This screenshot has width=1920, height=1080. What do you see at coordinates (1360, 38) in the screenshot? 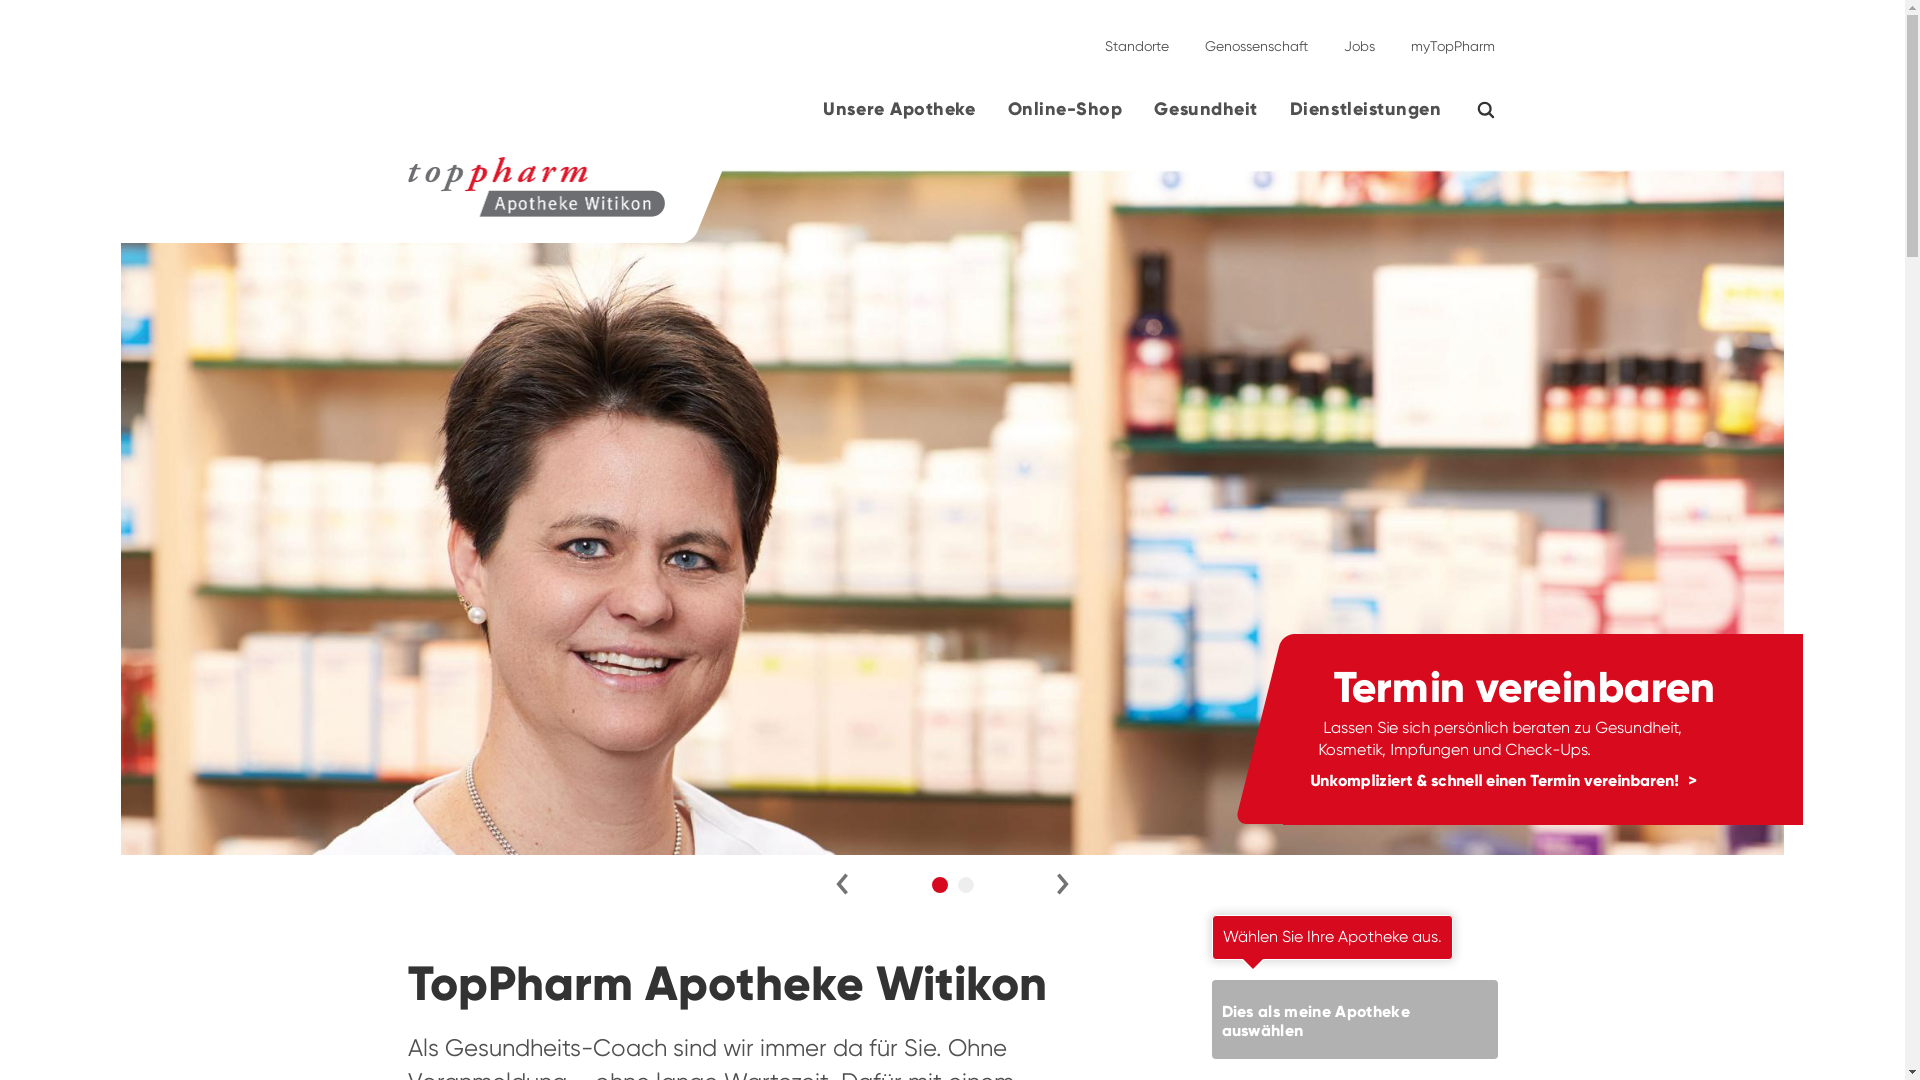
I see `Jobs` at bounding box center [1360, 38].